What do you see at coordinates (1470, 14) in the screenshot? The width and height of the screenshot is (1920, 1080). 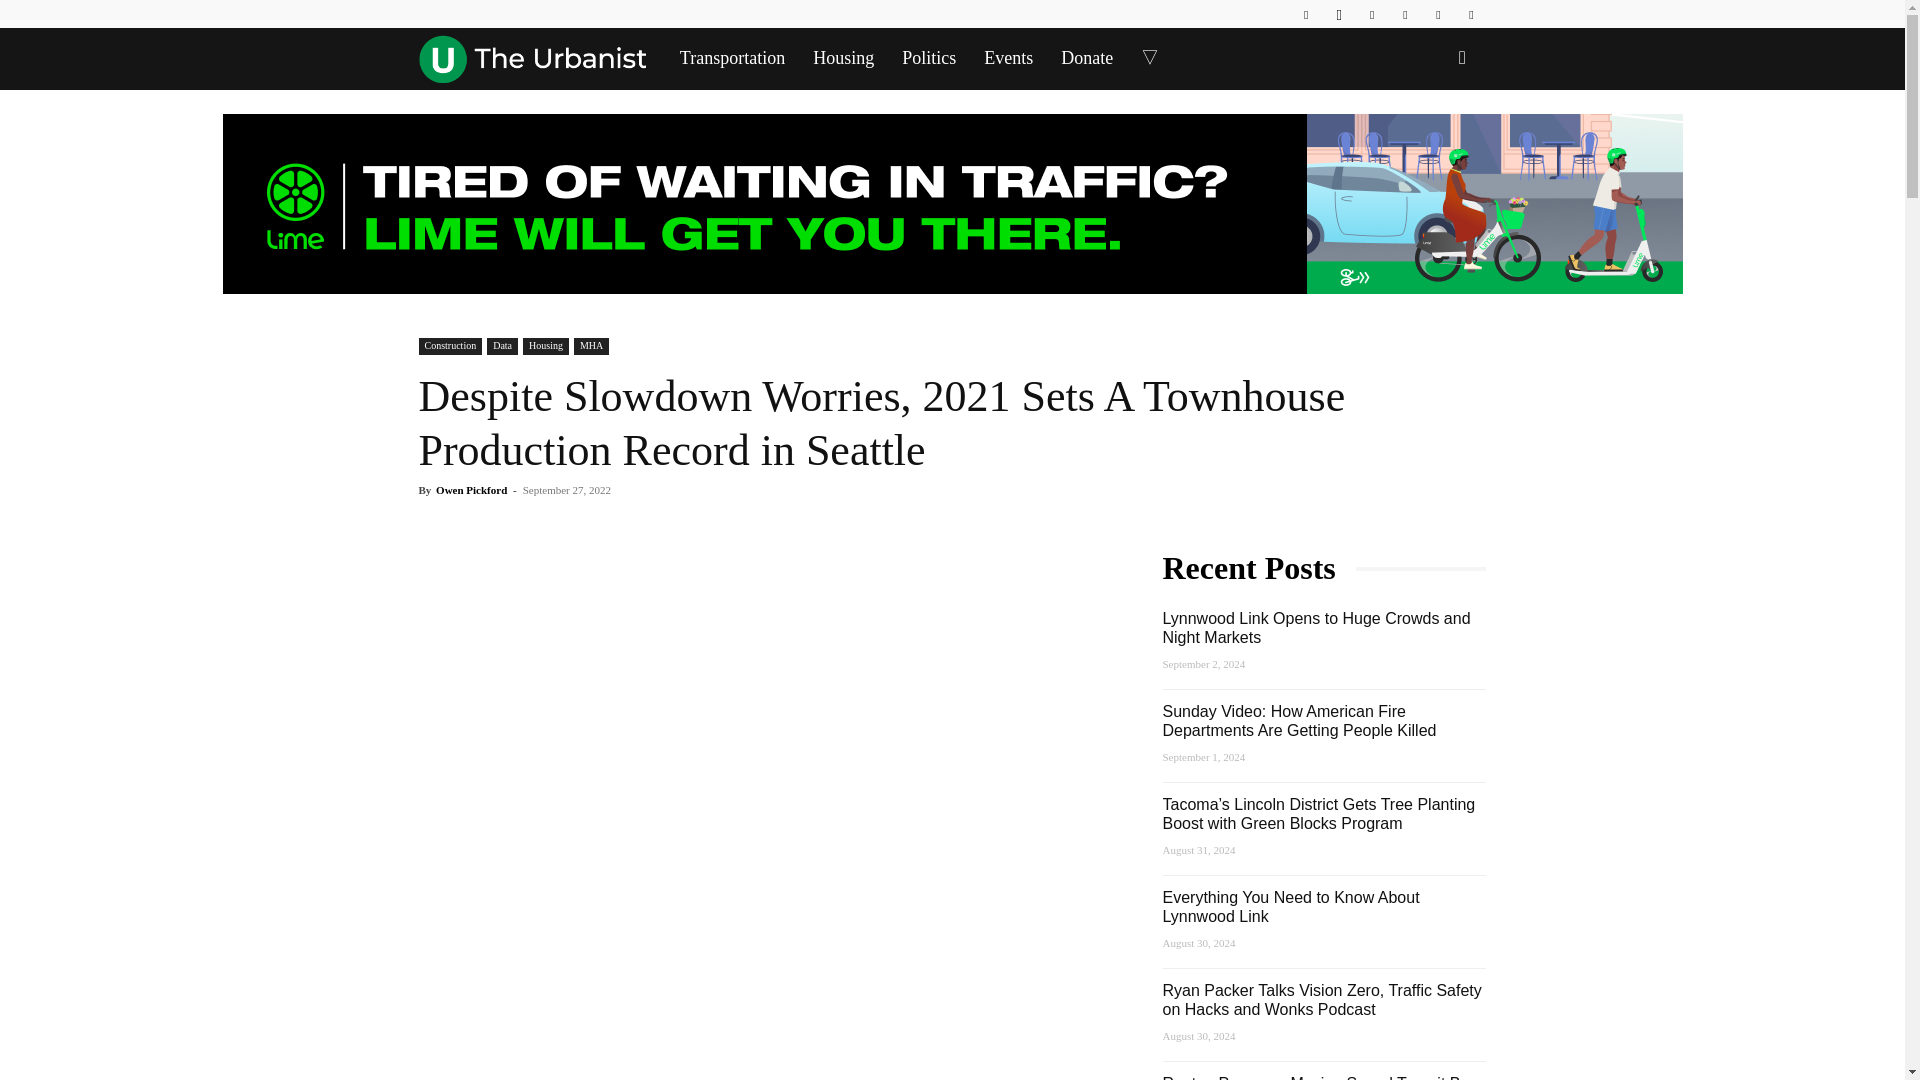 I see `Youtube` at bounding box center [1470, 14].